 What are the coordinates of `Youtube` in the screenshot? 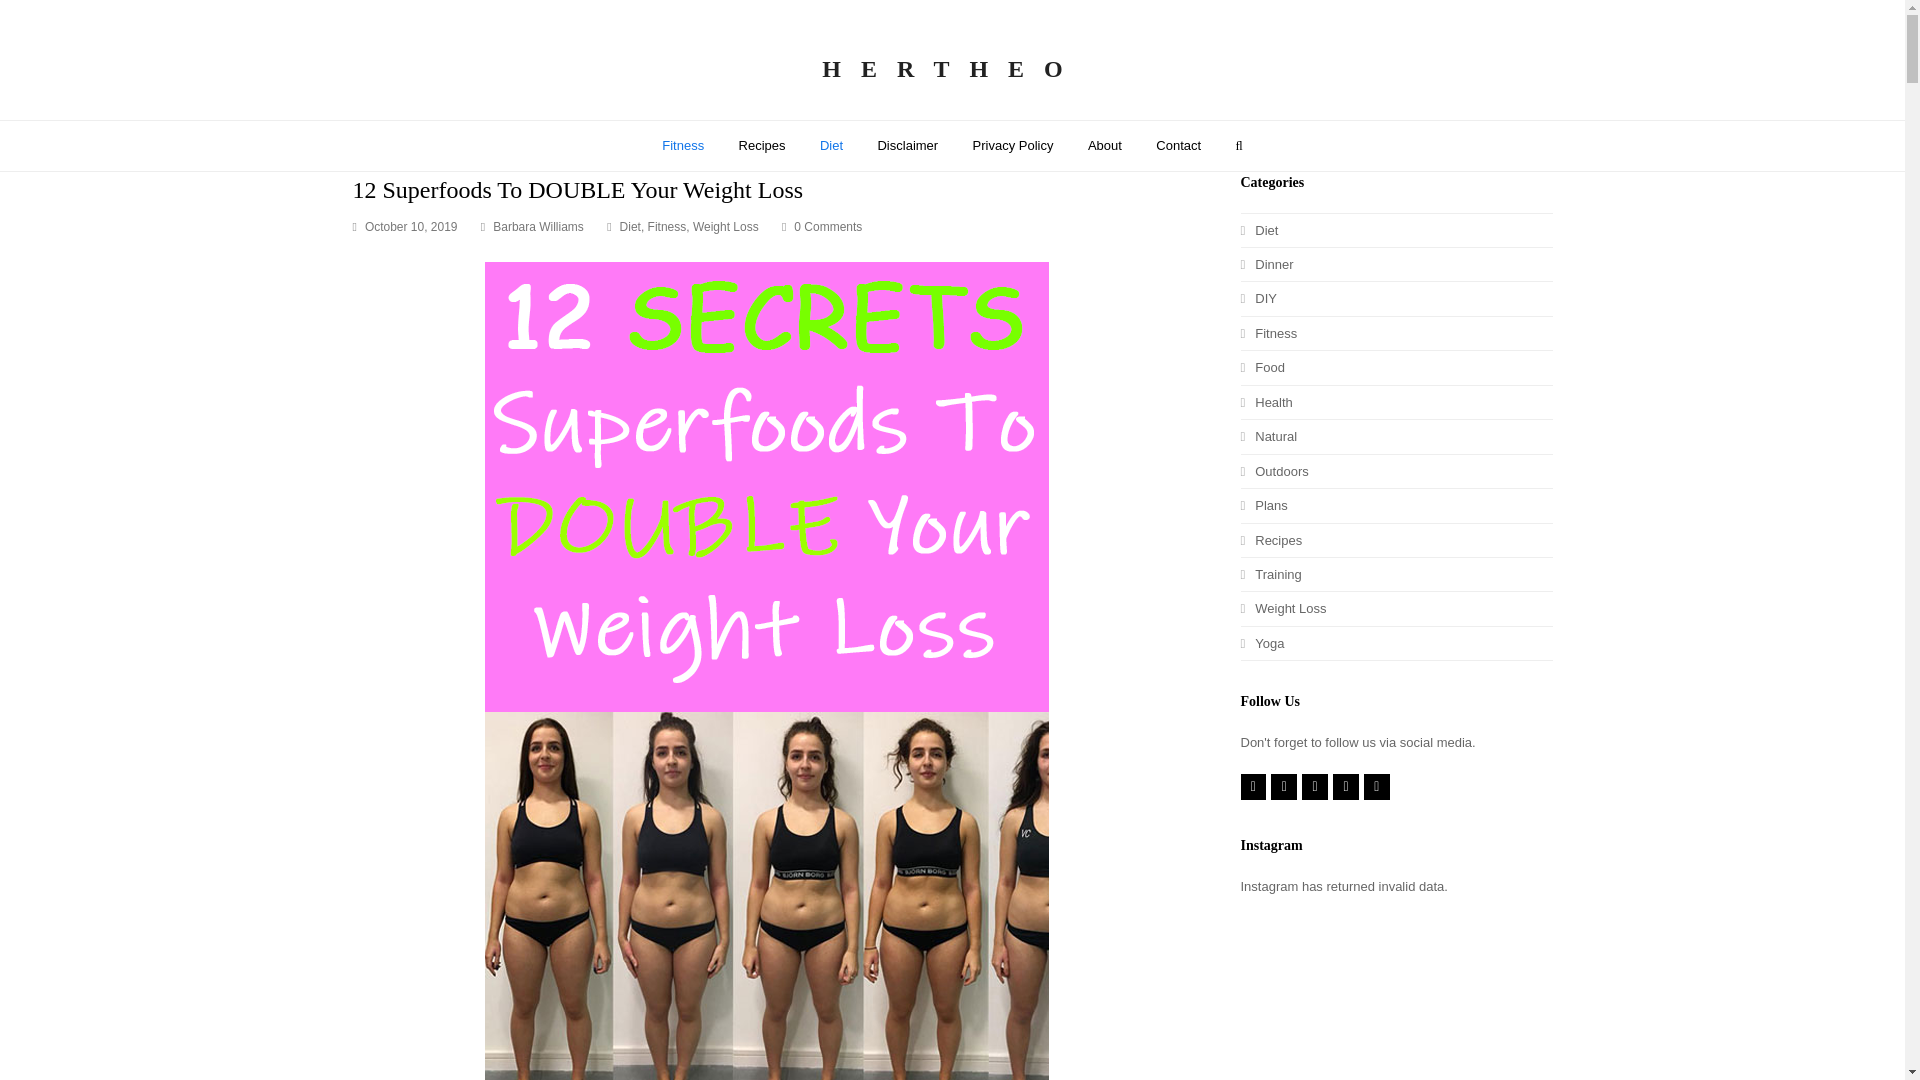 It's located at (1346, 787).